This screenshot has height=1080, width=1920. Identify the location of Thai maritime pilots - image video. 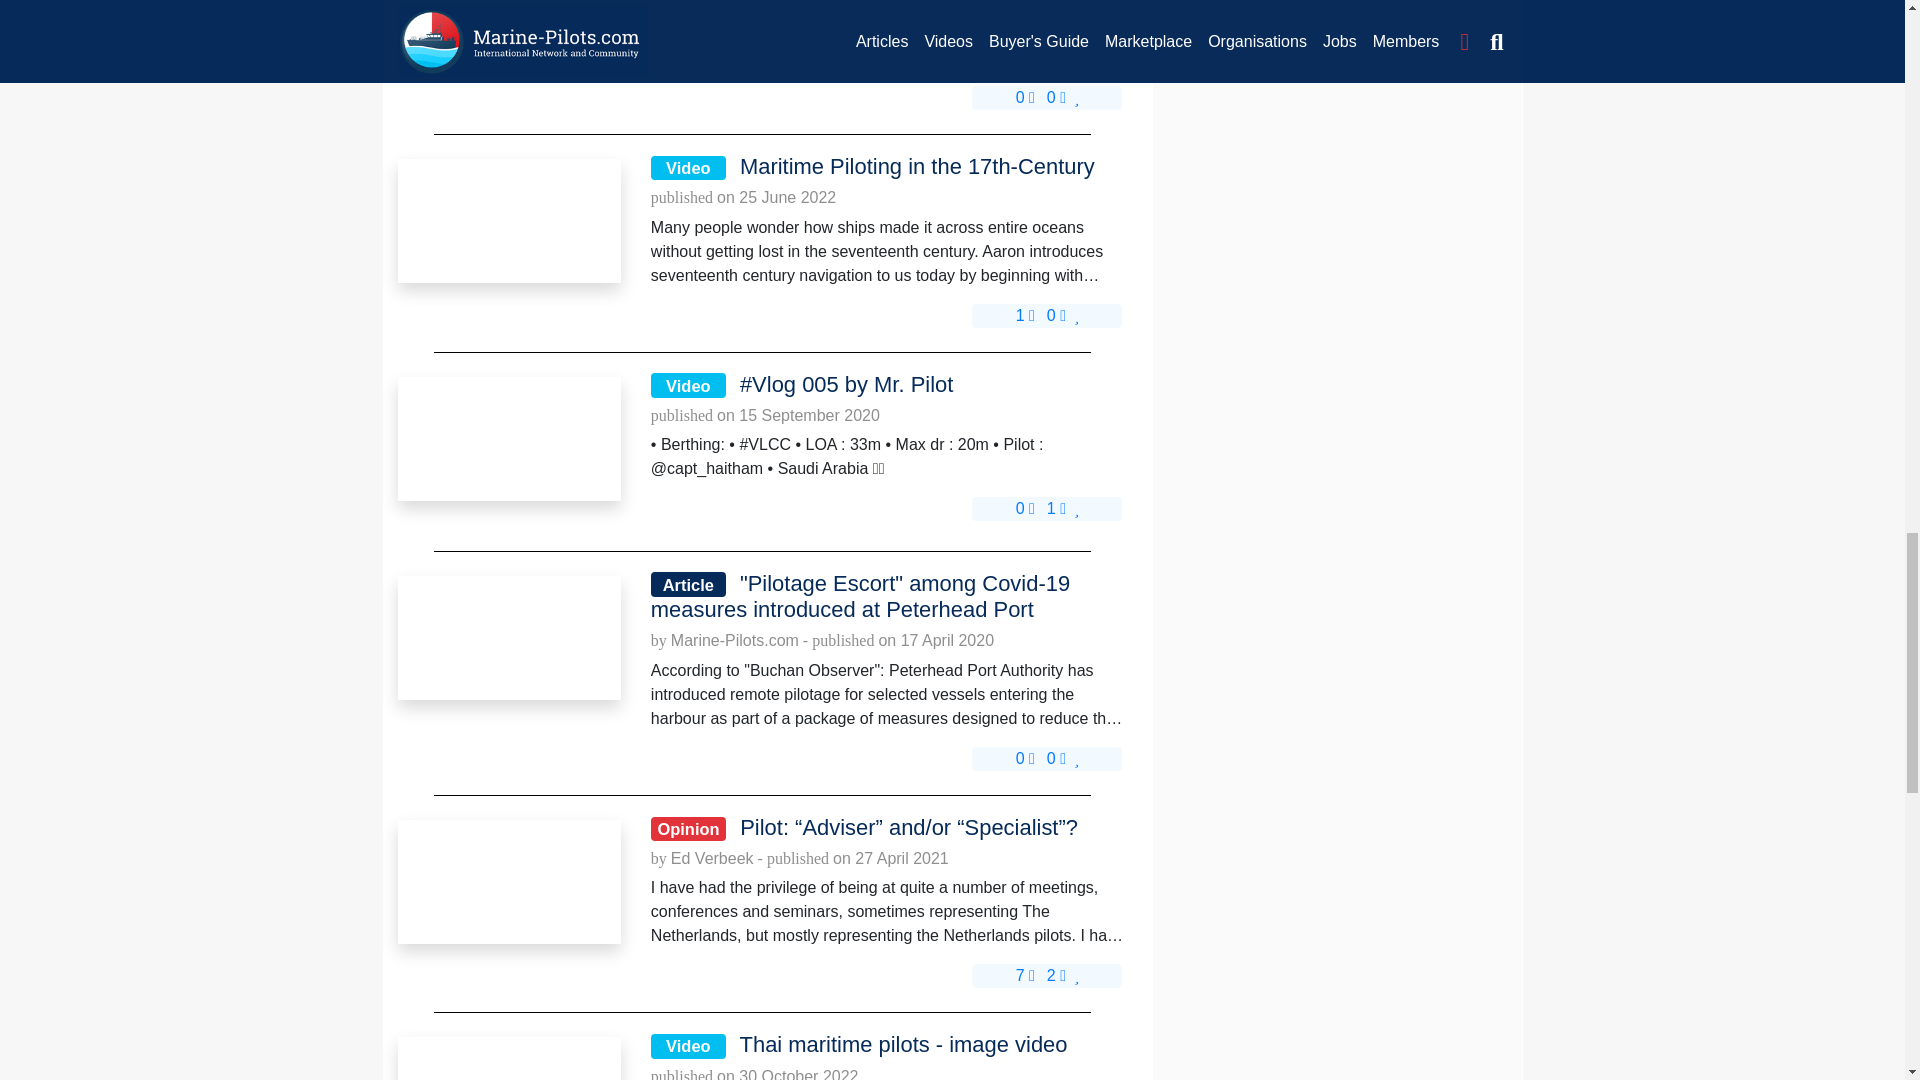
(508, 1058).